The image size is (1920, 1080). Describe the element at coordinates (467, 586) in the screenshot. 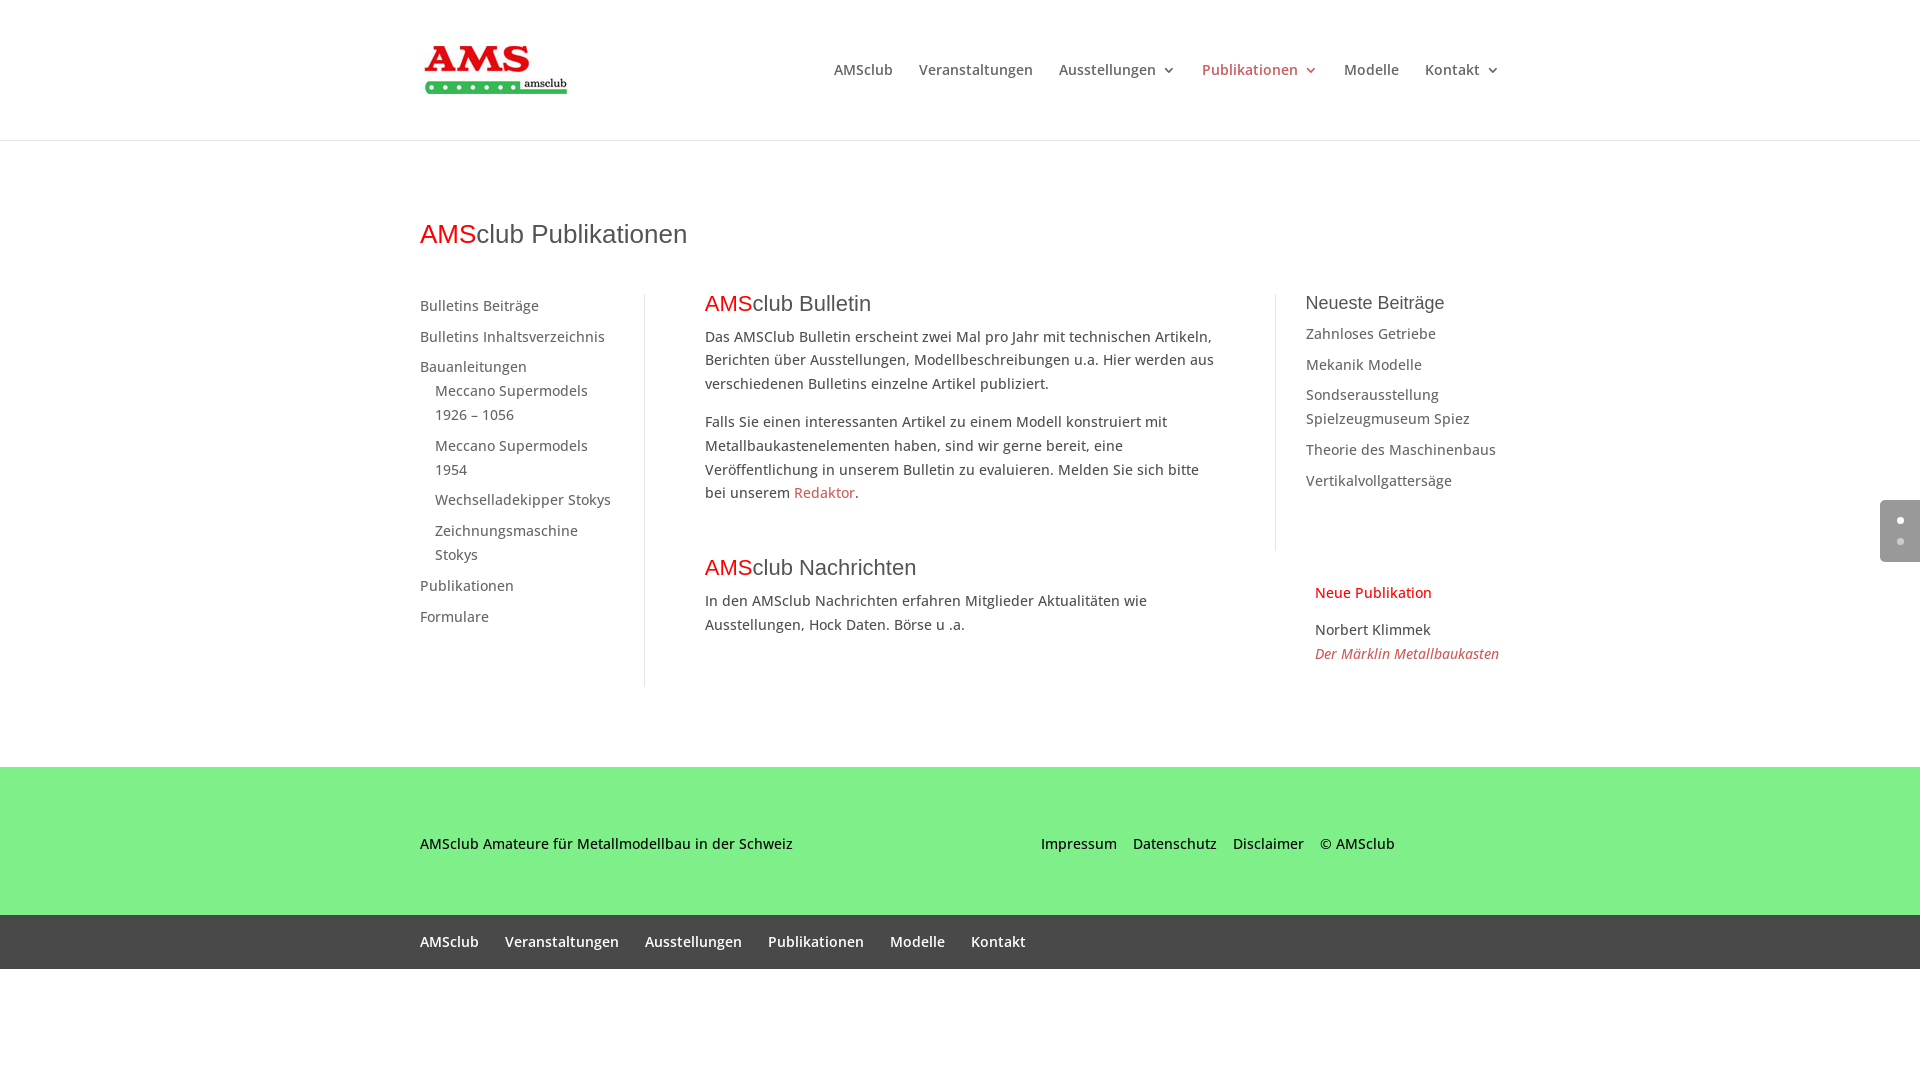

I see `Publikationen` at that location.